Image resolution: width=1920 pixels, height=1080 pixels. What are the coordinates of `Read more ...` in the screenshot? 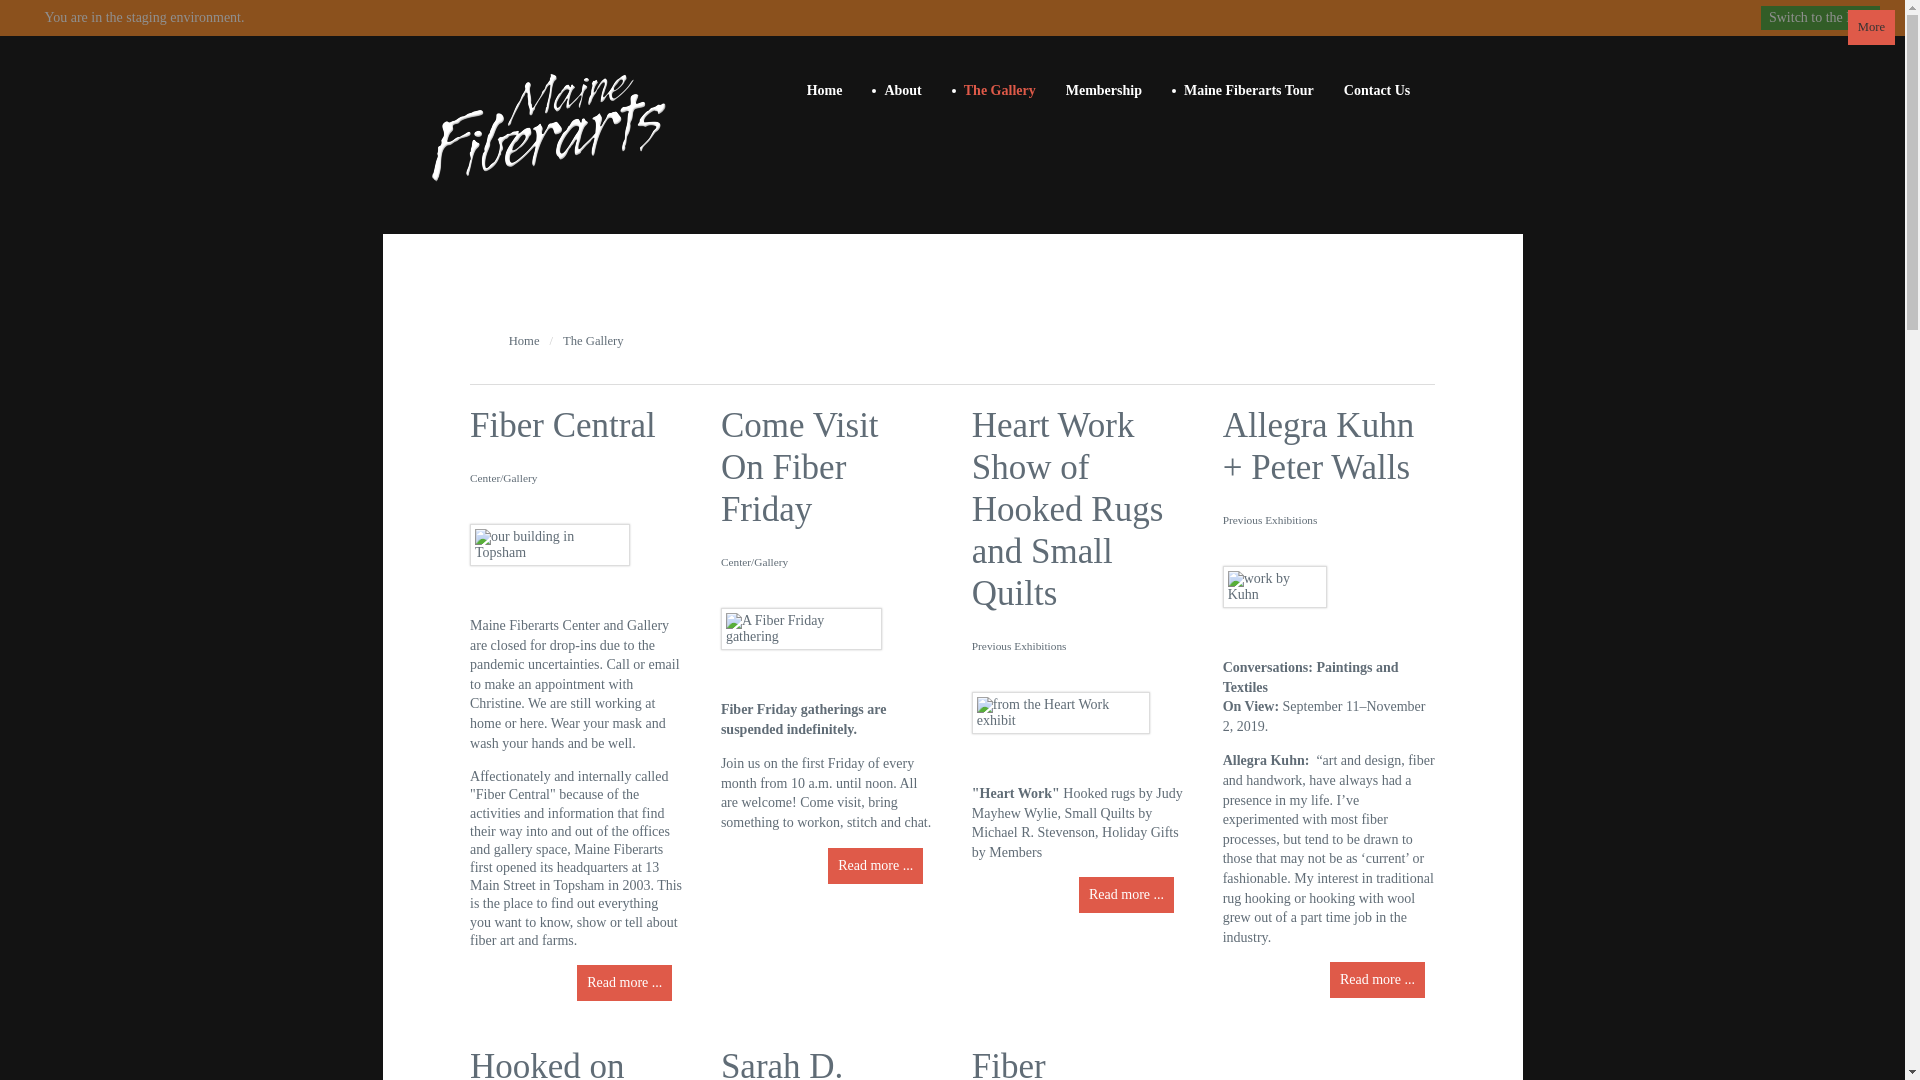 It's located at (1377, 980).